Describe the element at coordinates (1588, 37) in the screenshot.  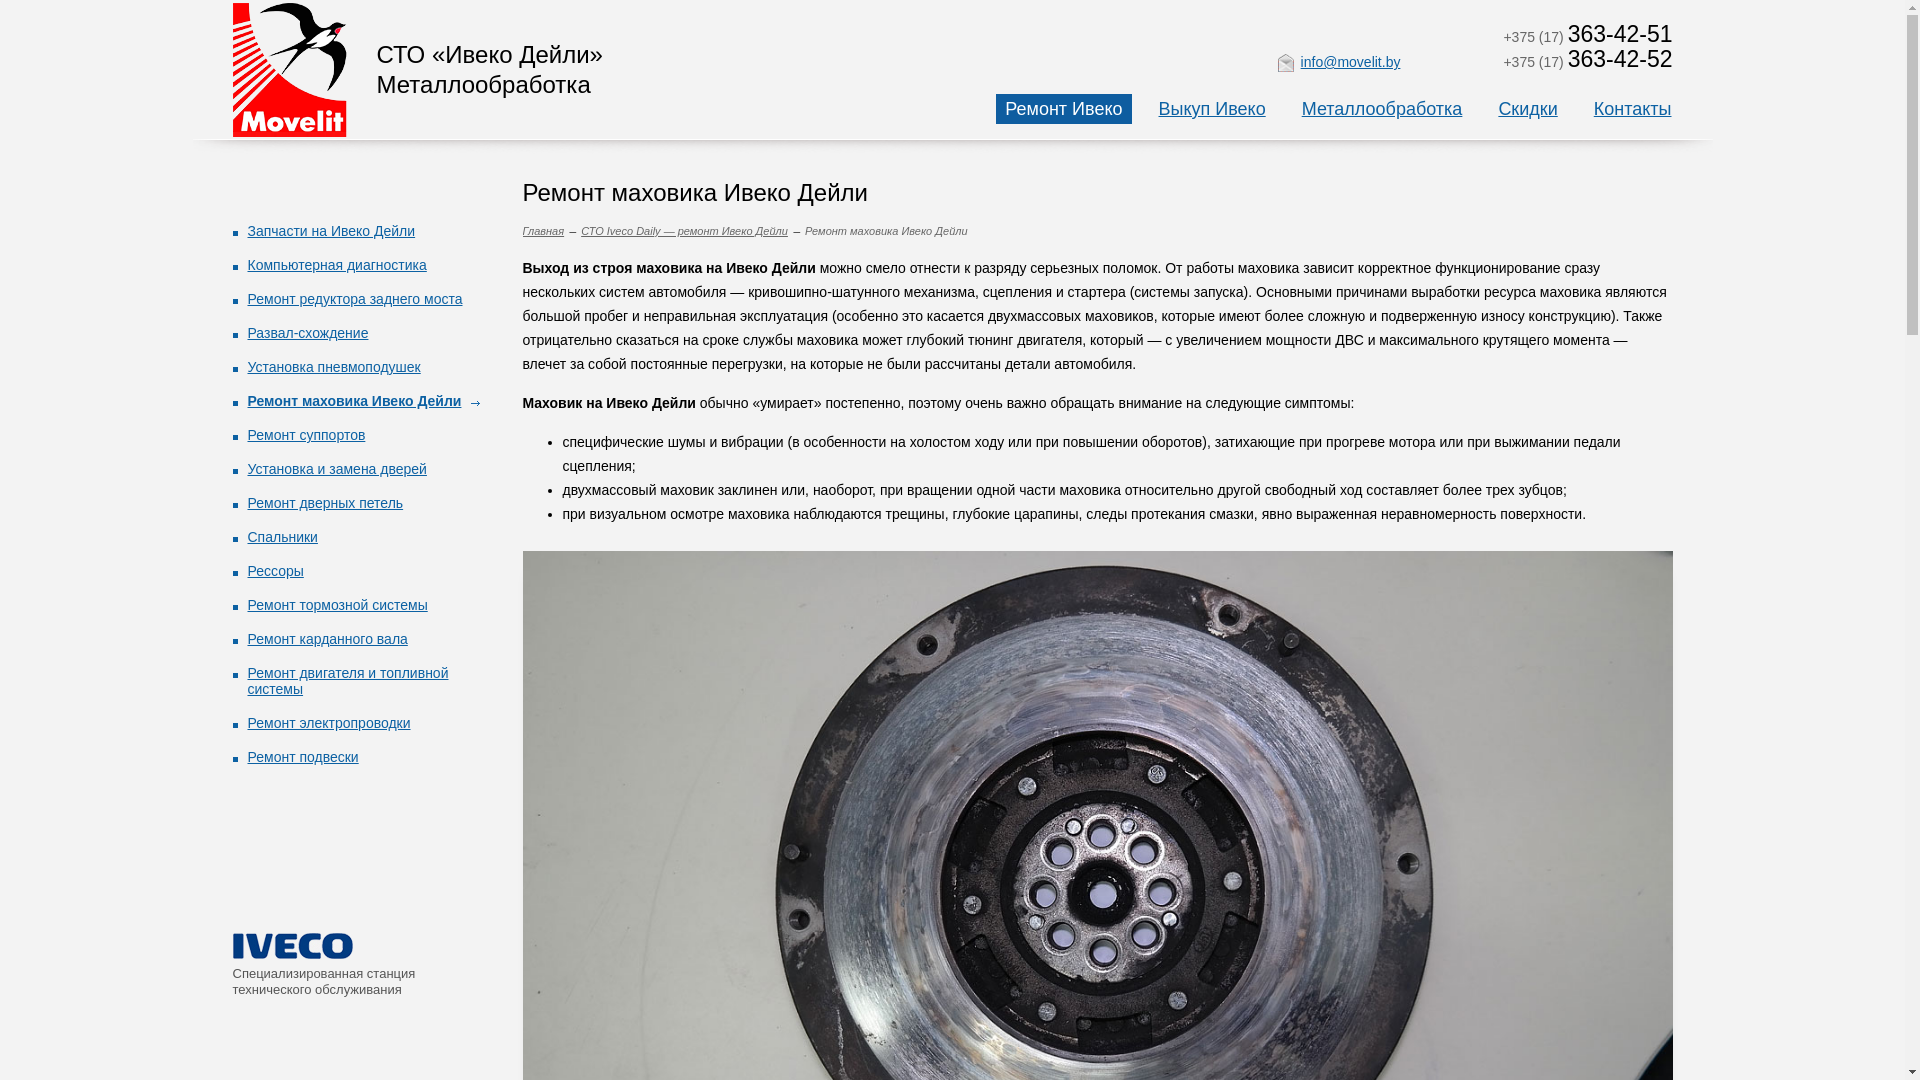
I see `+375 (17) 363-42-51` at that location.